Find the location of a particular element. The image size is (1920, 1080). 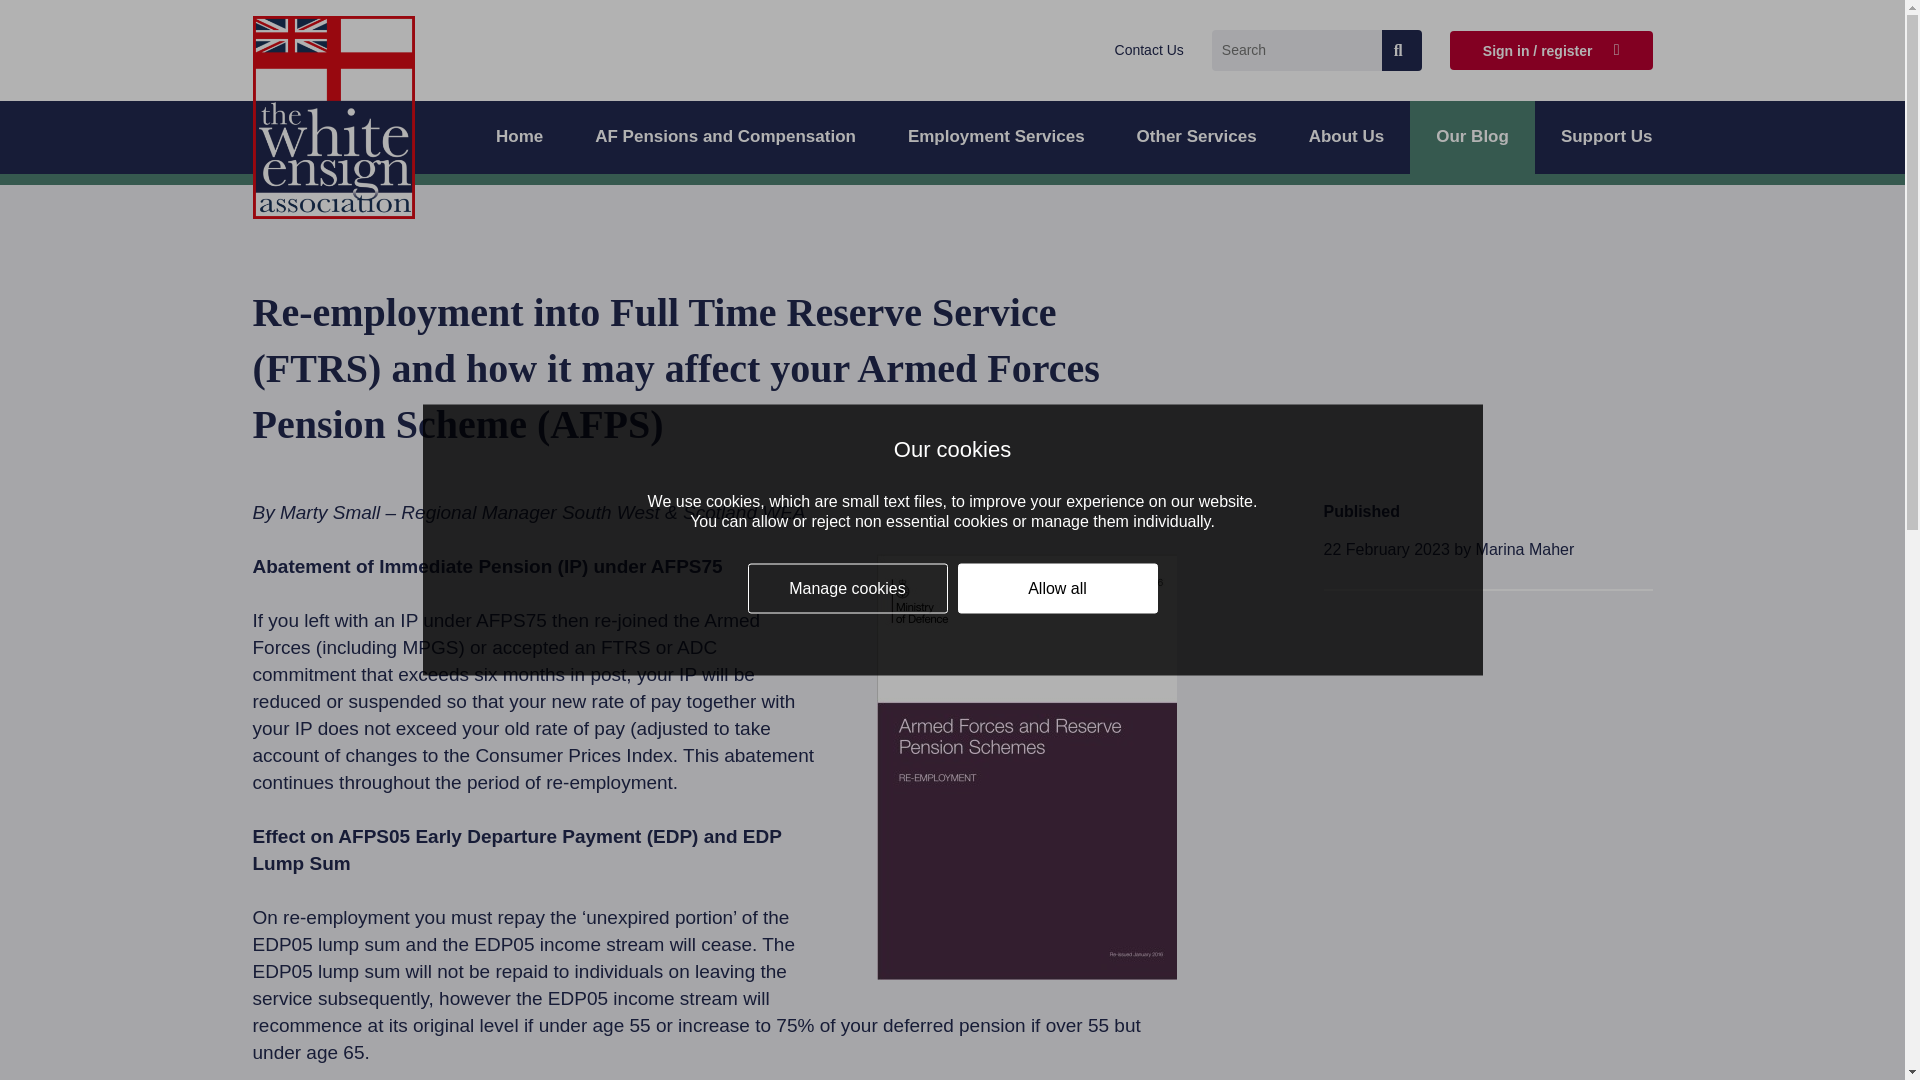

AF Pensions and Compensation is located at coordinates (724, 137).